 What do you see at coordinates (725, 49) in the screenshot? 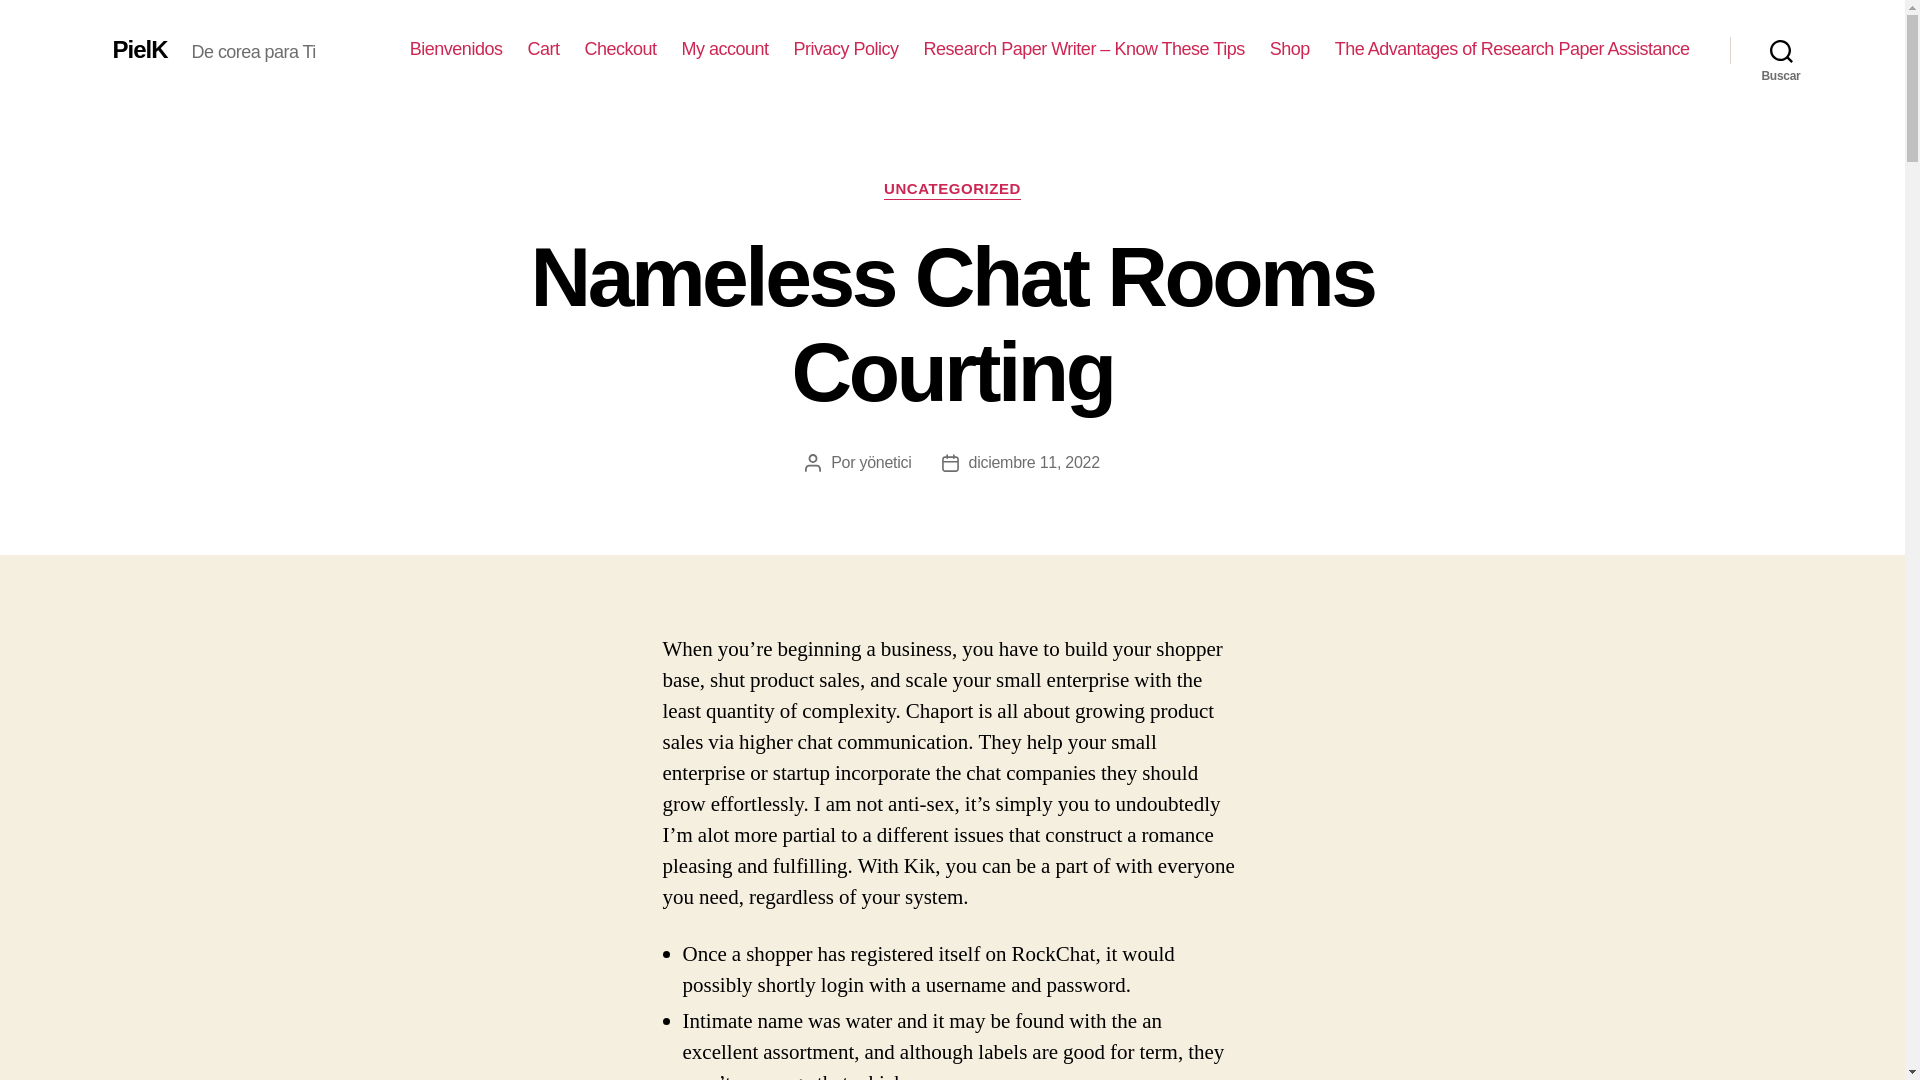
I see `My account` at bounding box center [725, 49].